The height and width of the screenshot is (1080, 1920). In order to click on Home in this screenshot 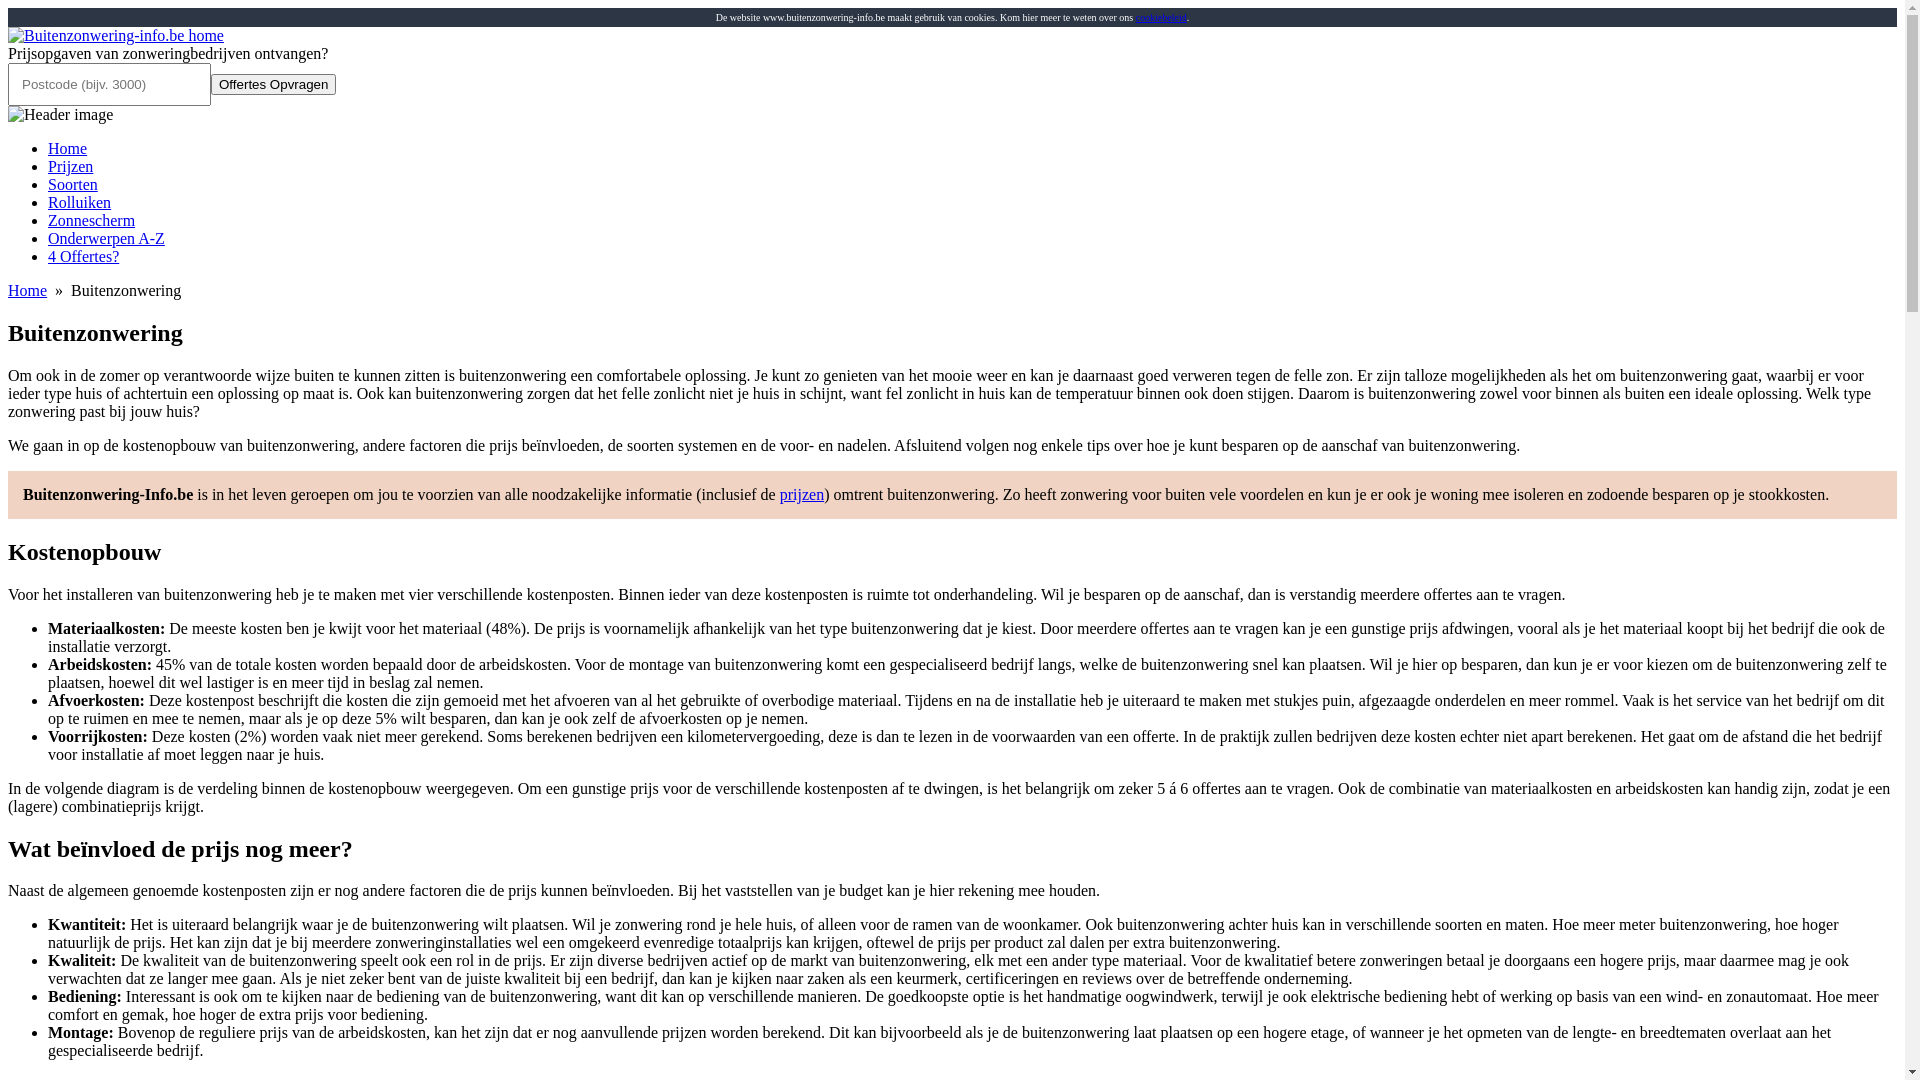, I will do `click(68, 148)`.